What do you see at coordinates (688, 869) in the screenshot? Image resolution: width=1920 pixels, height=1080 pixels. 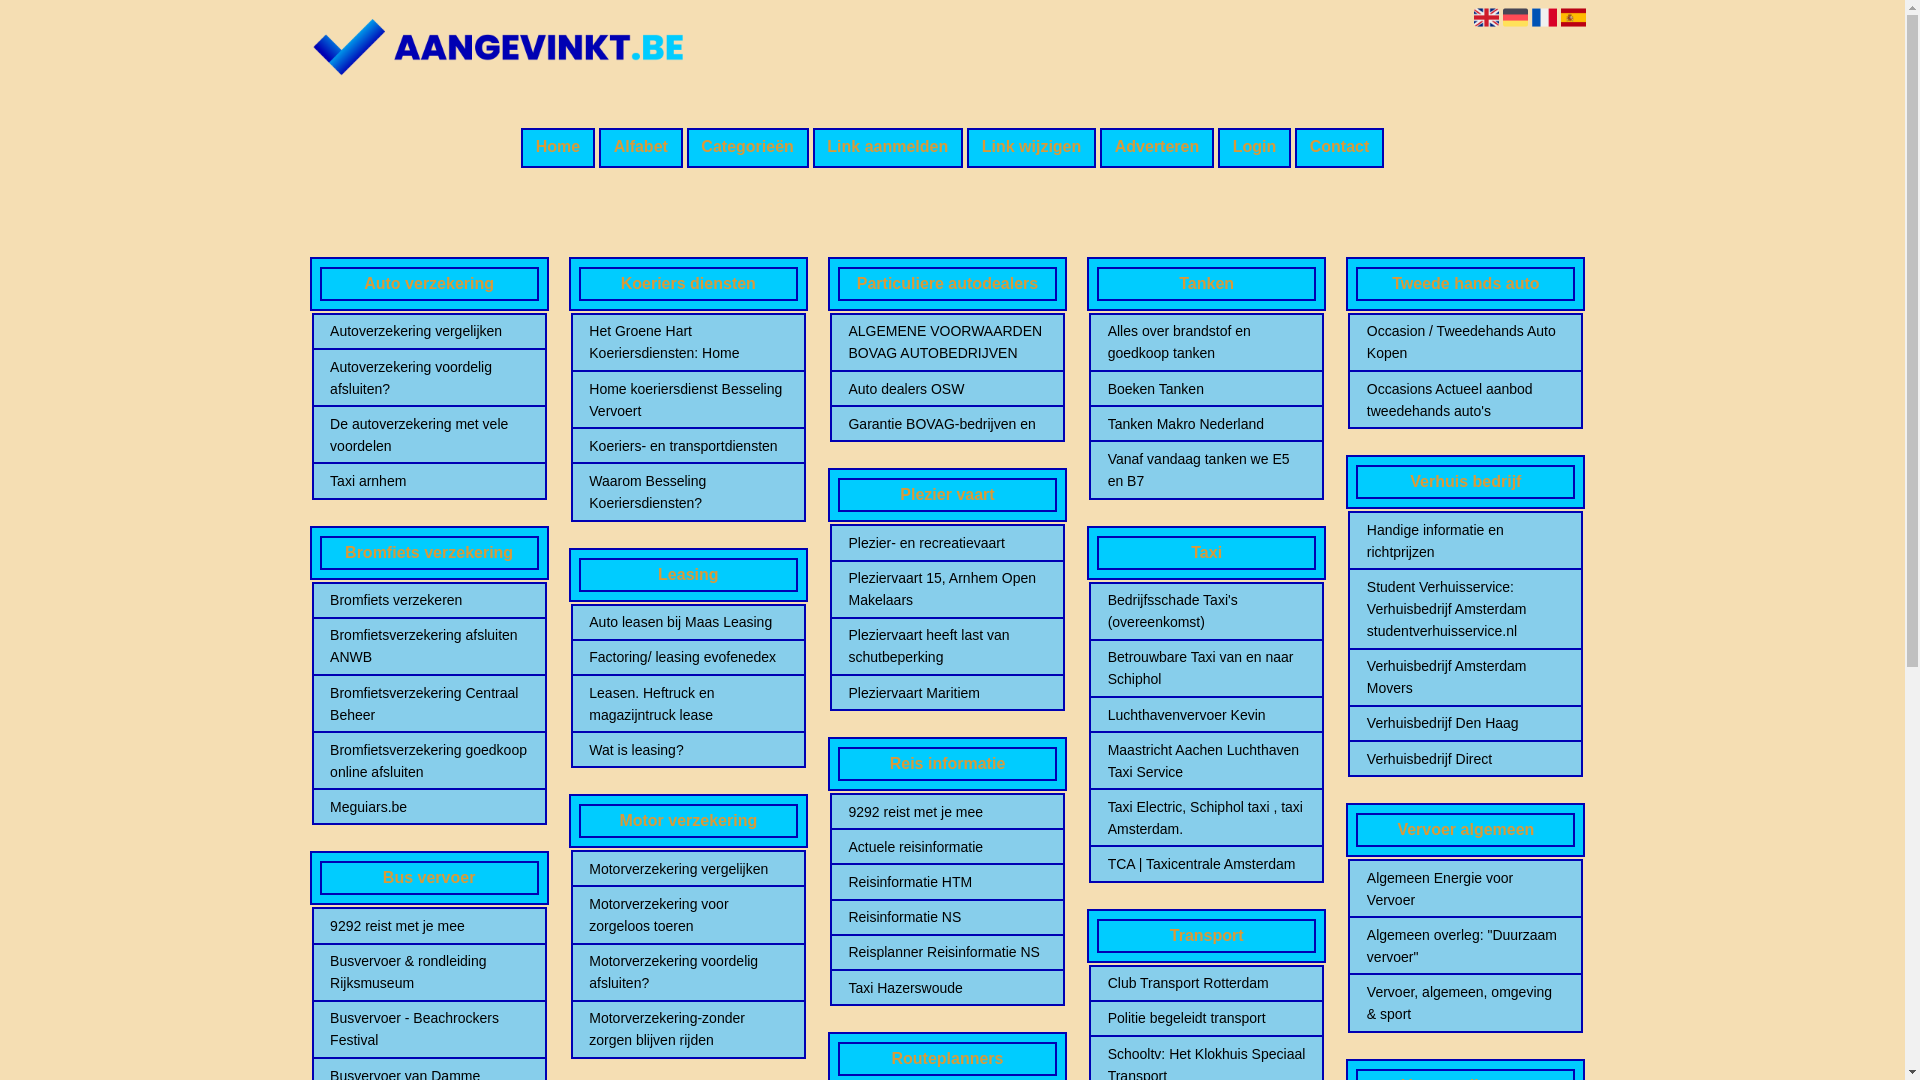 I see `Motorverzekering vergelijken` at bounding box center [688, 869].